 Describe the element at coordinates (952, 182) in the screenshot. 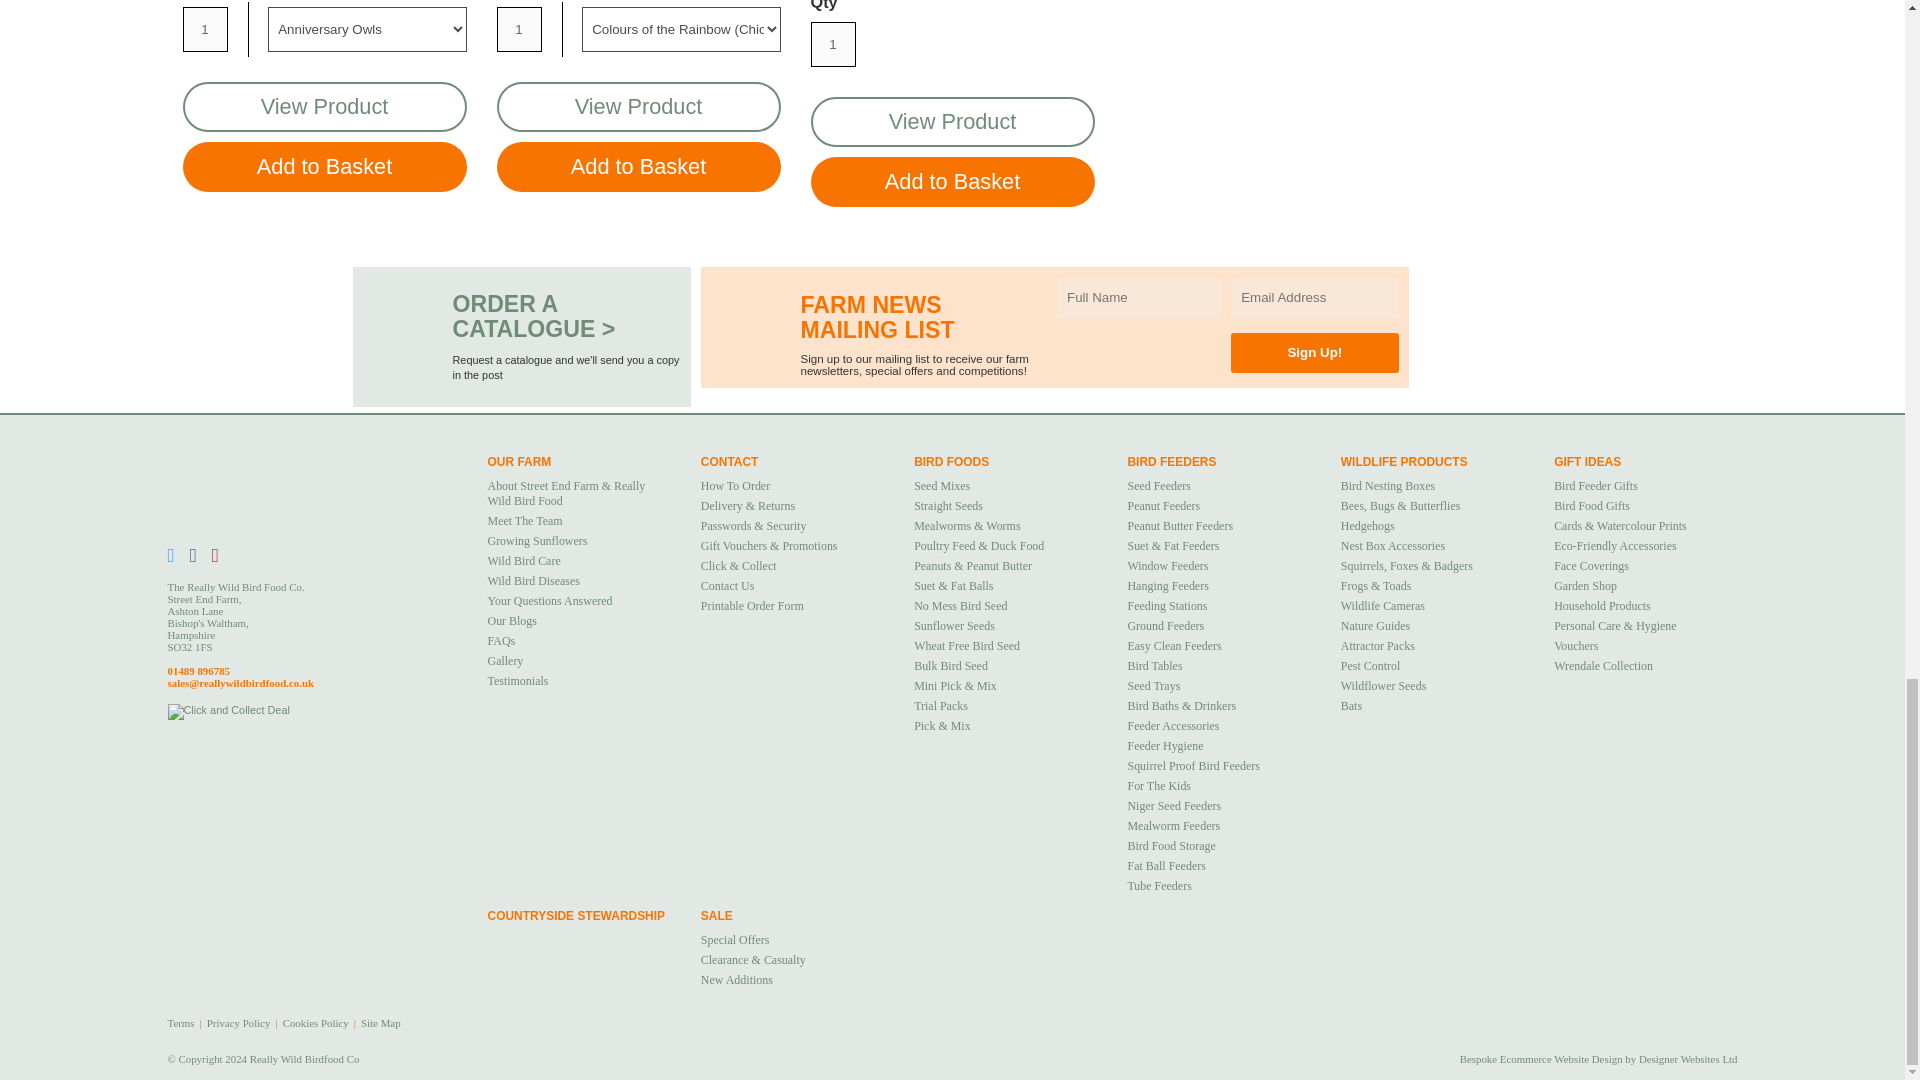

I see `Add to Basket` at that location.